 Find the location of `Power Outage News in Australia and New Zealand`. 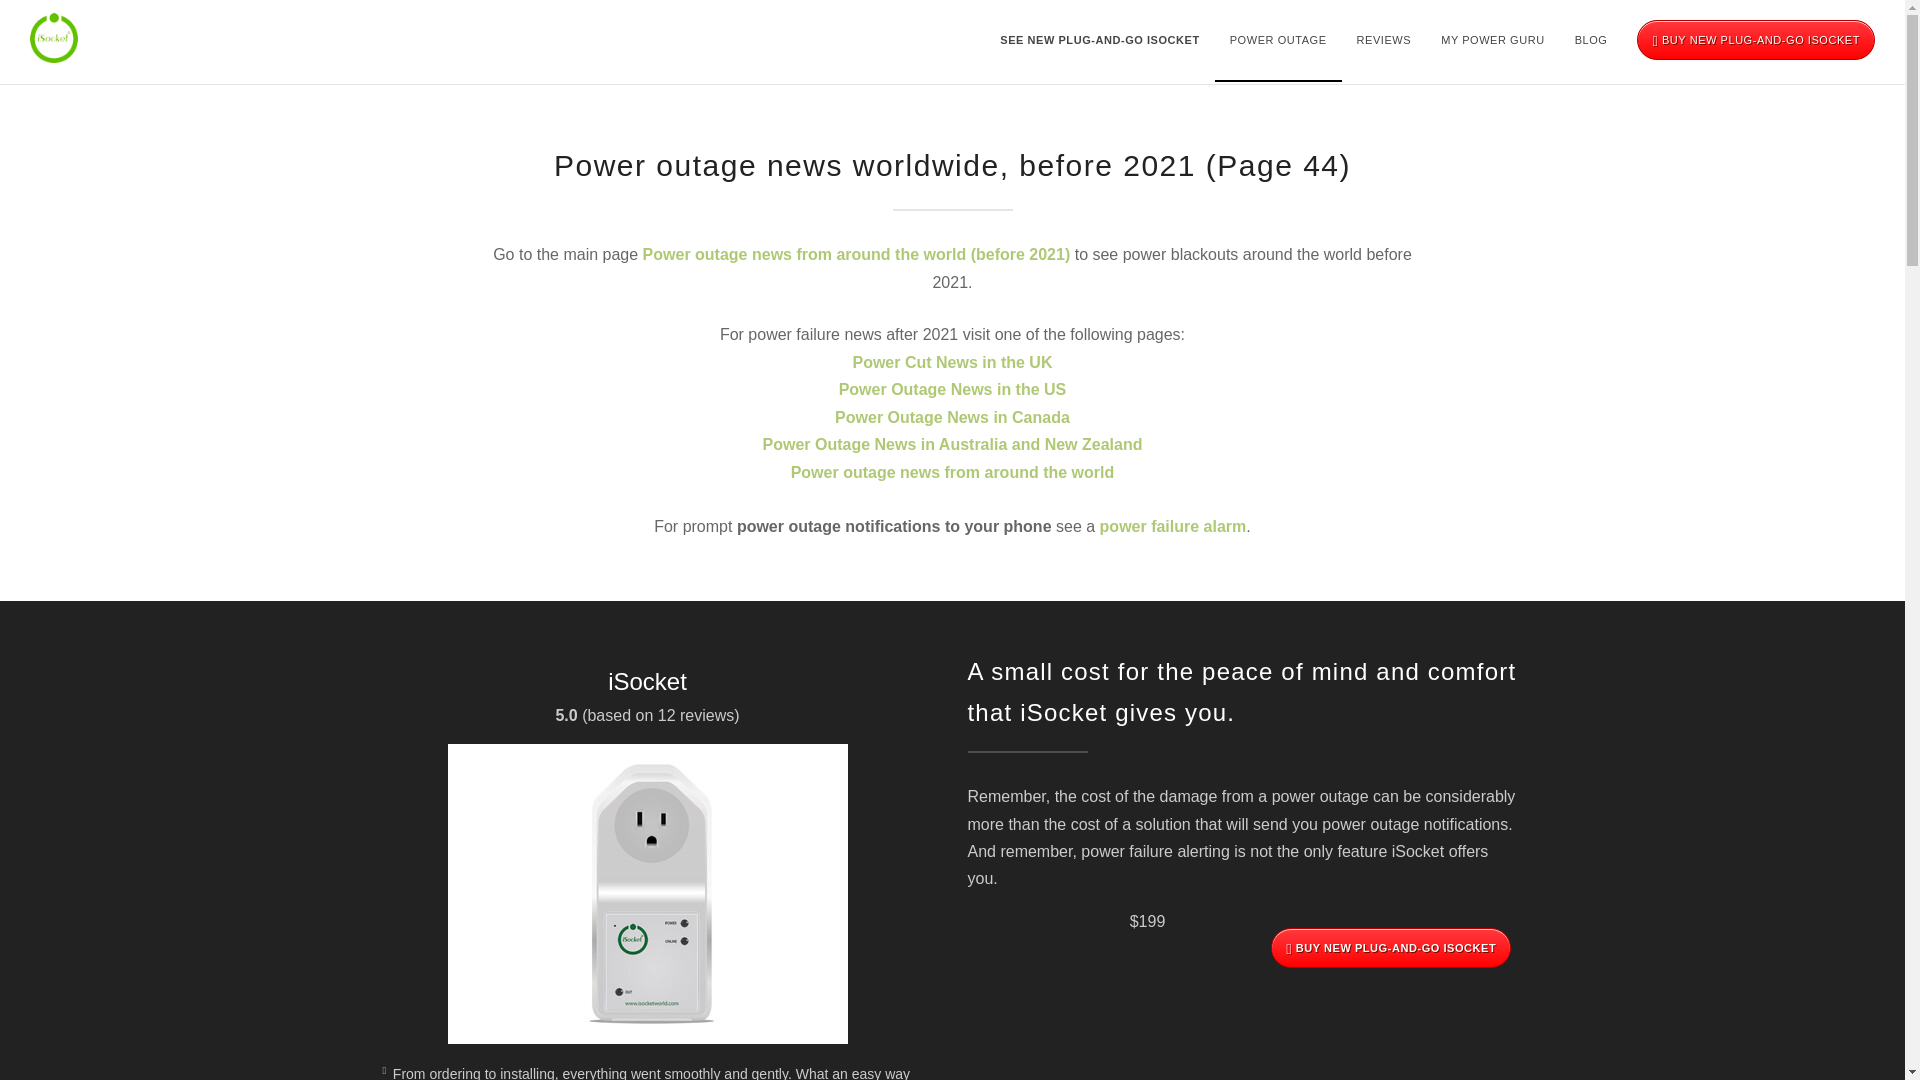

Power Outage News in Australia and New Zealand is located at coordinates (952, 444).